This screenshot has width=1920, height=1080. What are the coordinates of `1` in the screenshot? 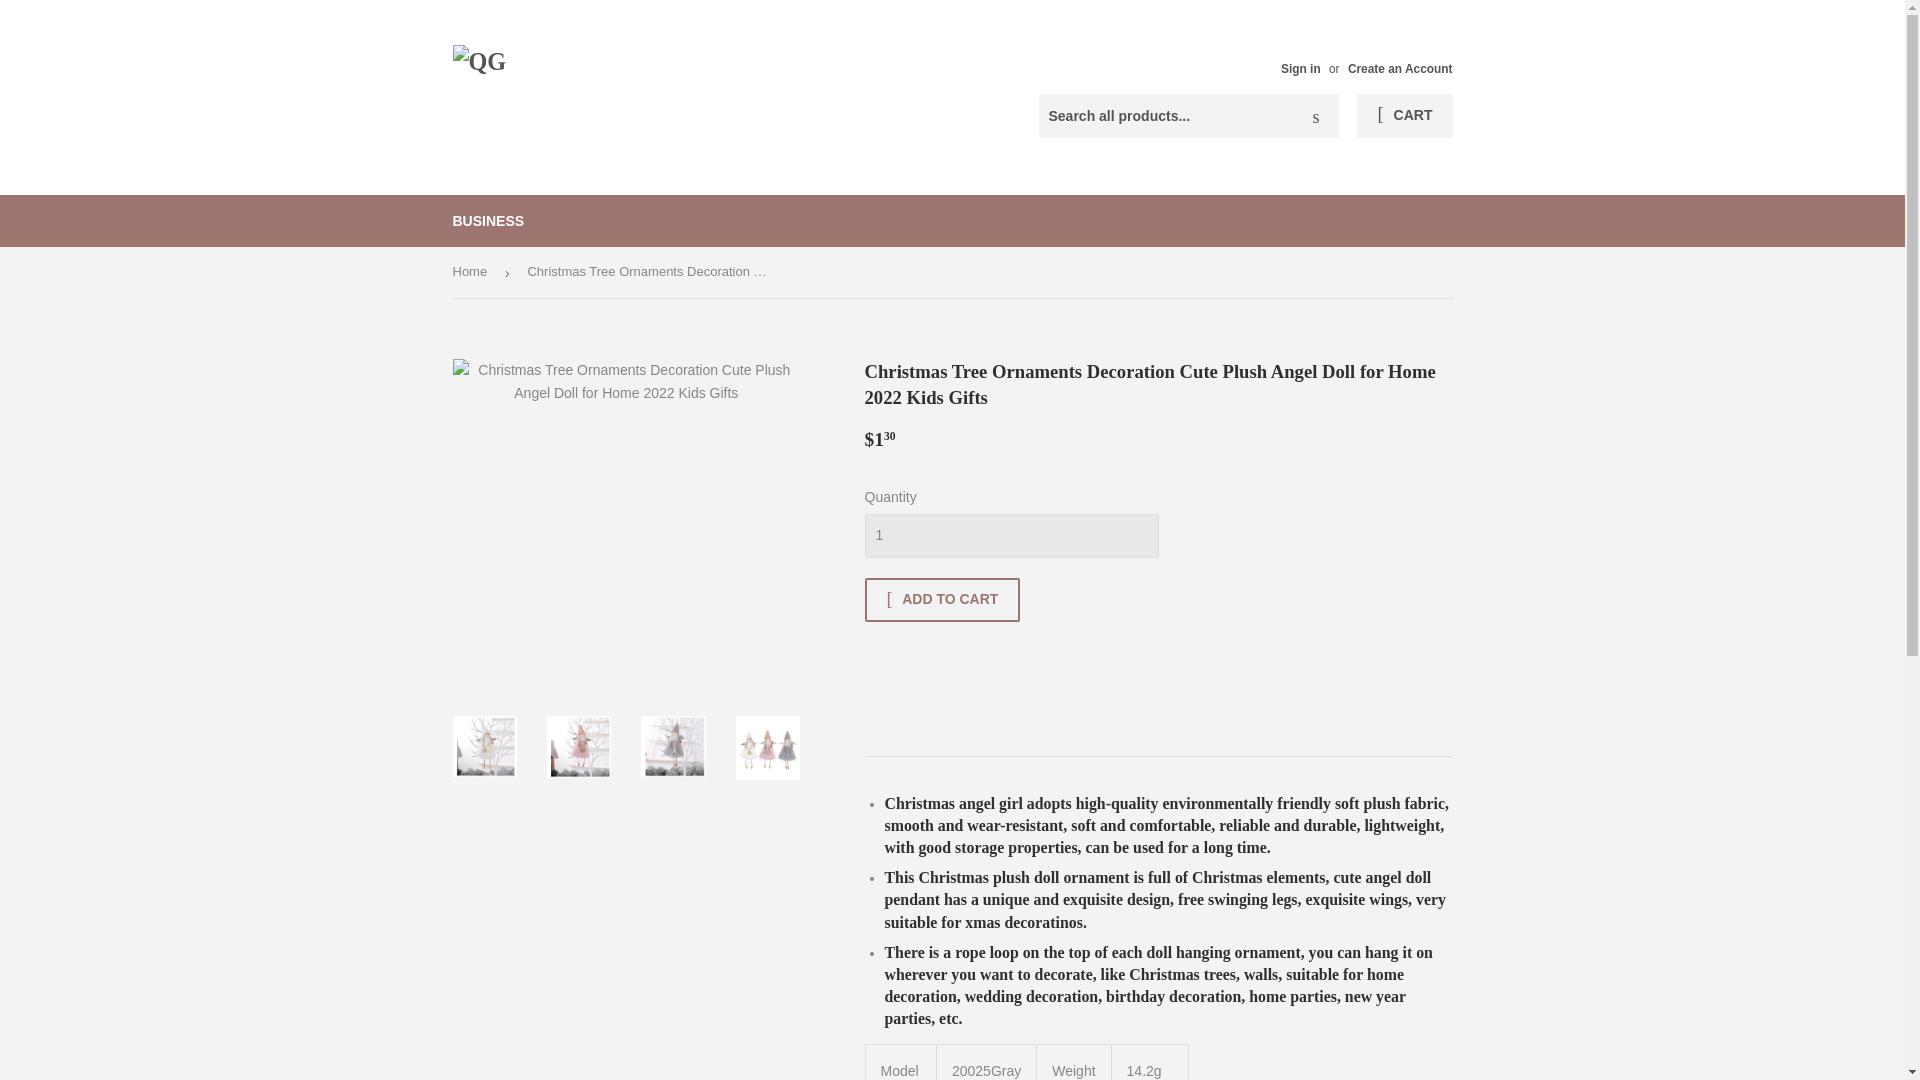 It's located at (1010, 536).